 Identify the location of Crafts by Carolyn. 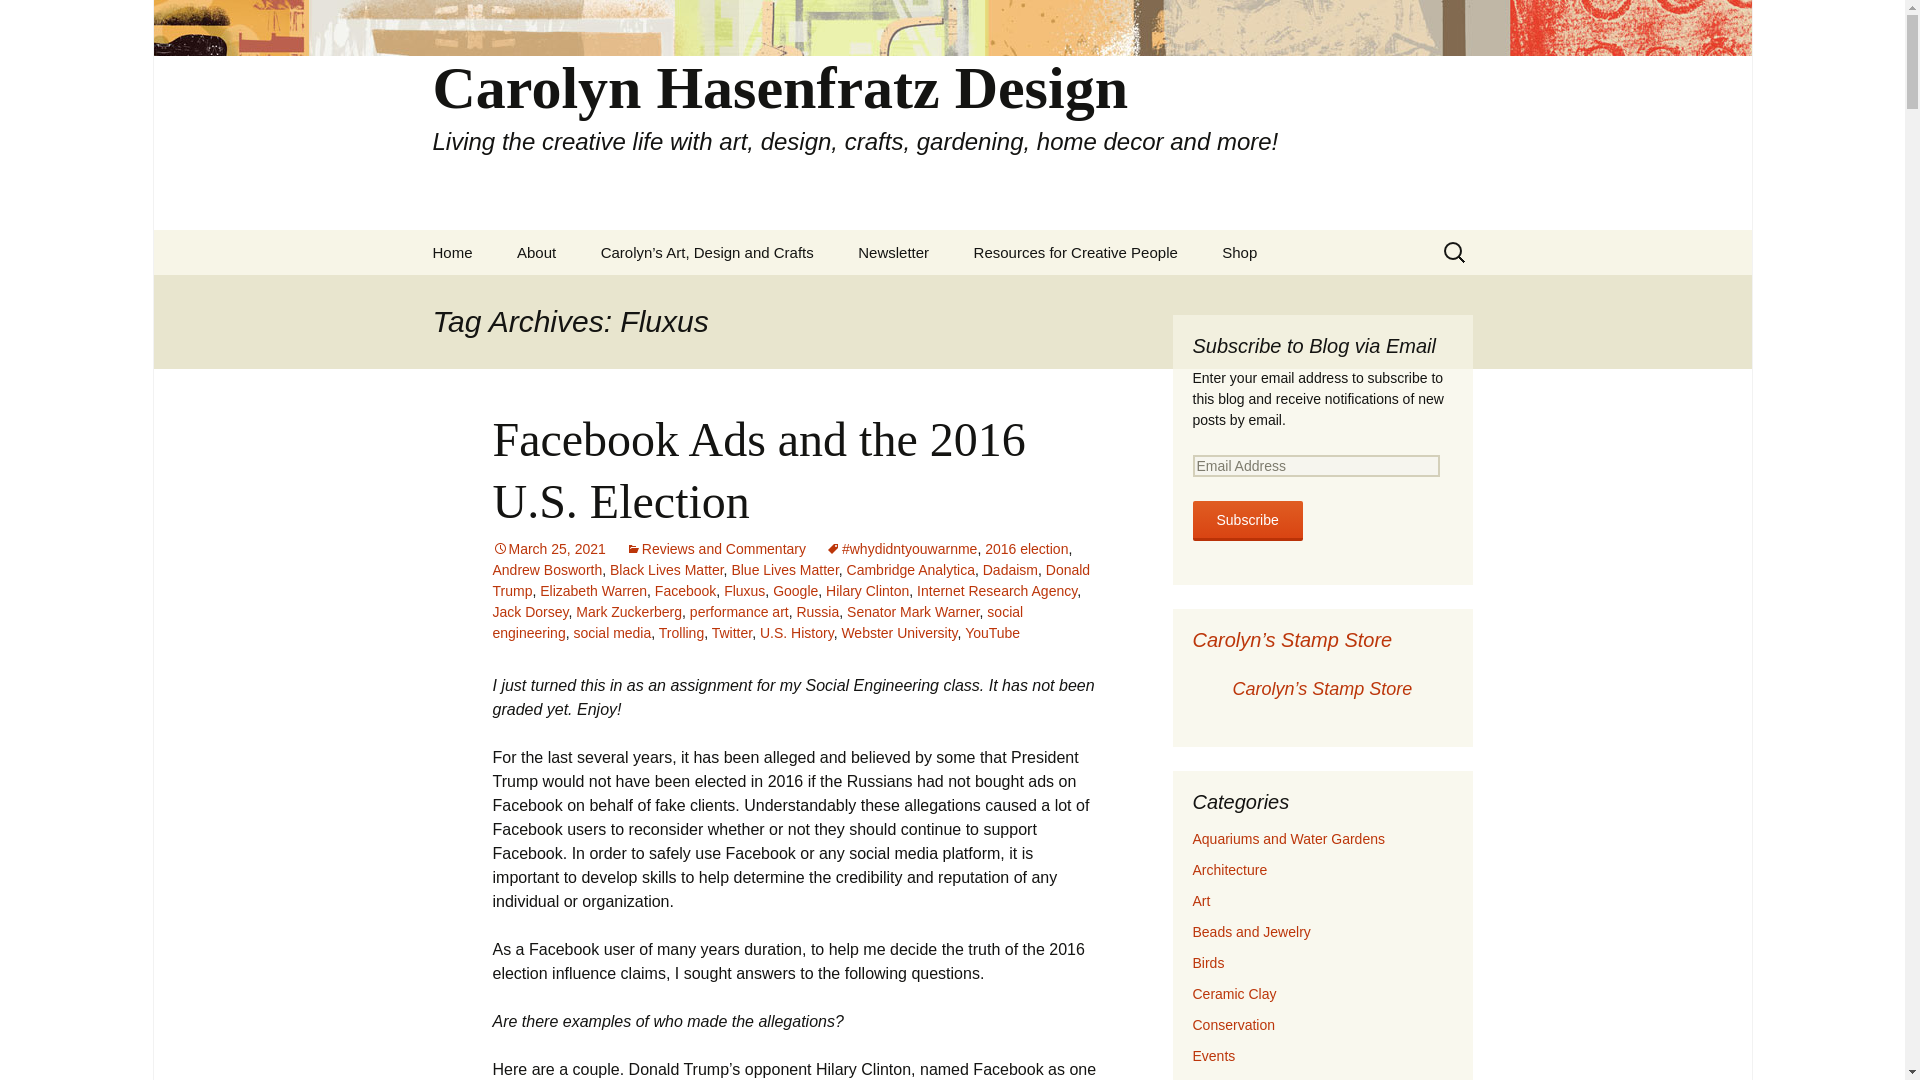
(681, 297).